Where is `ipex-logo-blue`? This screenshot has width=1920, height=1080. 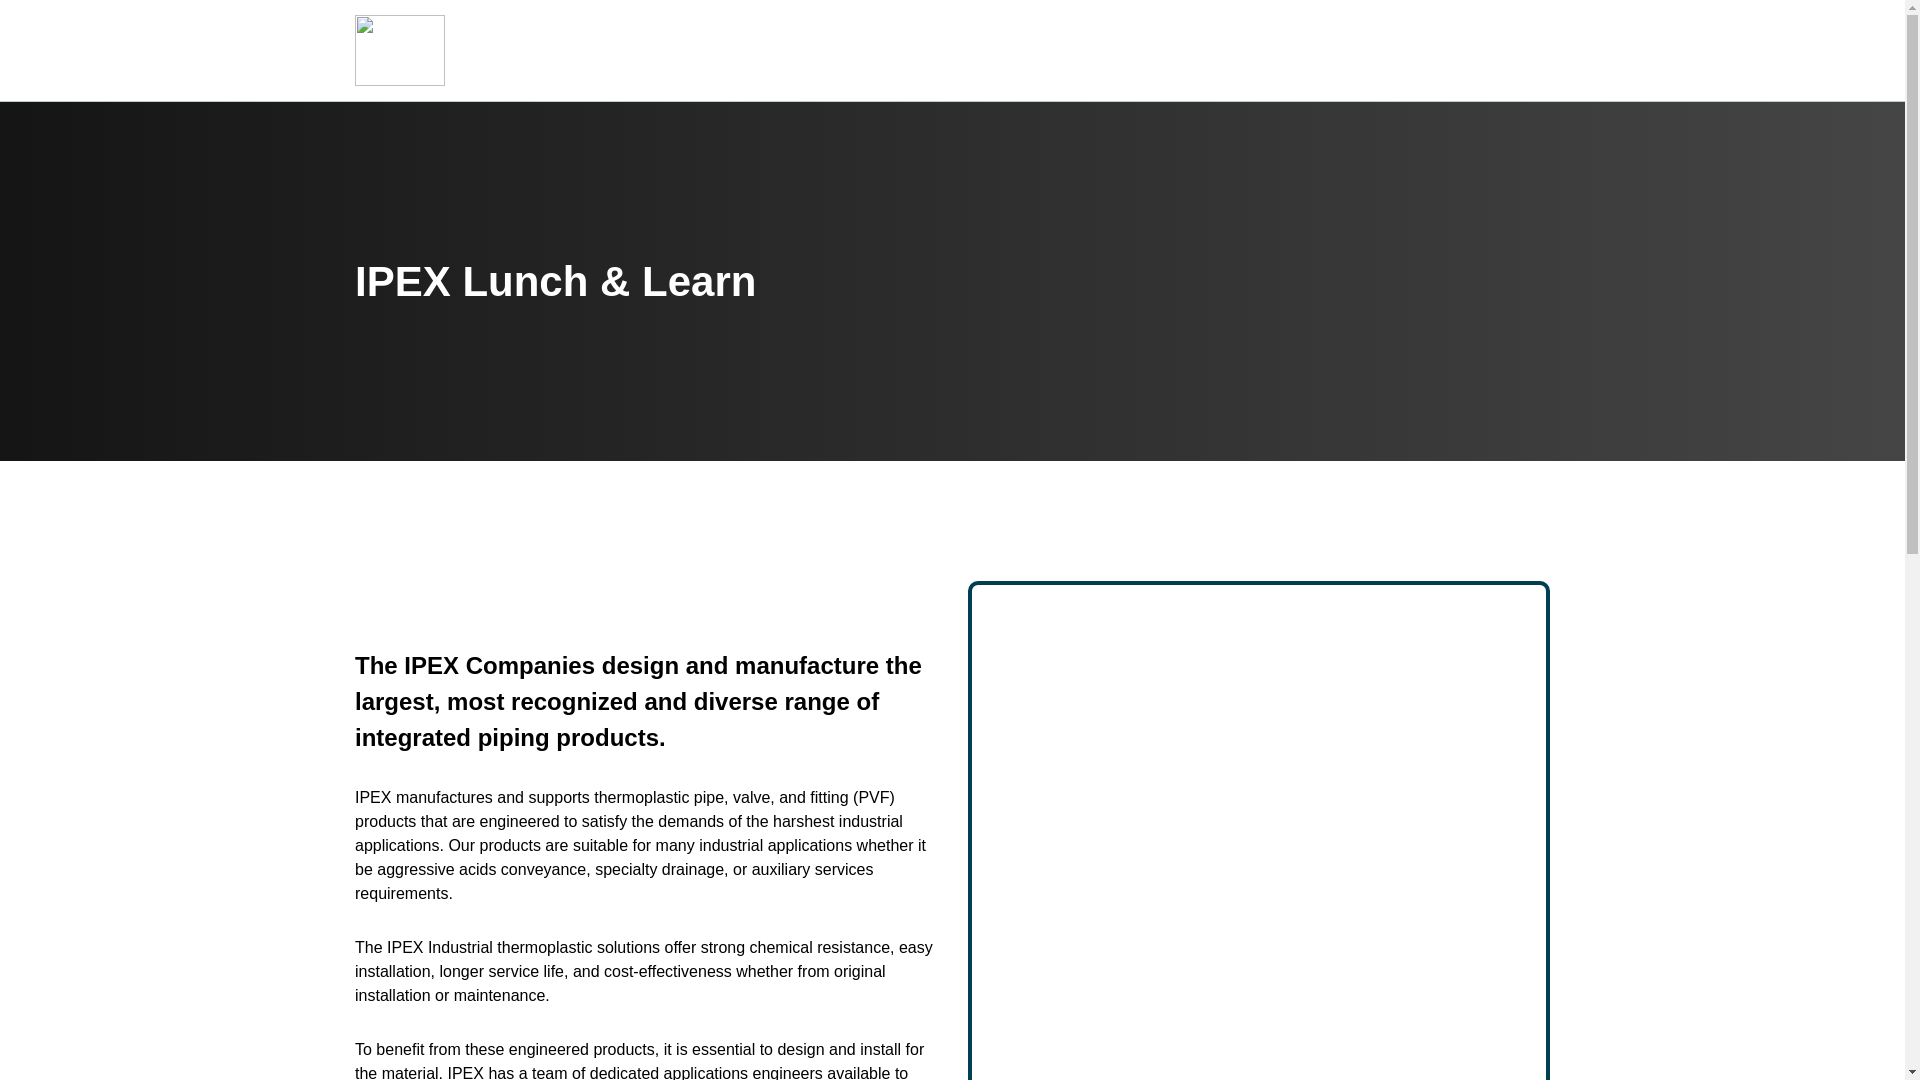 ipex-logo-blue is located at coordinates (400, 50).